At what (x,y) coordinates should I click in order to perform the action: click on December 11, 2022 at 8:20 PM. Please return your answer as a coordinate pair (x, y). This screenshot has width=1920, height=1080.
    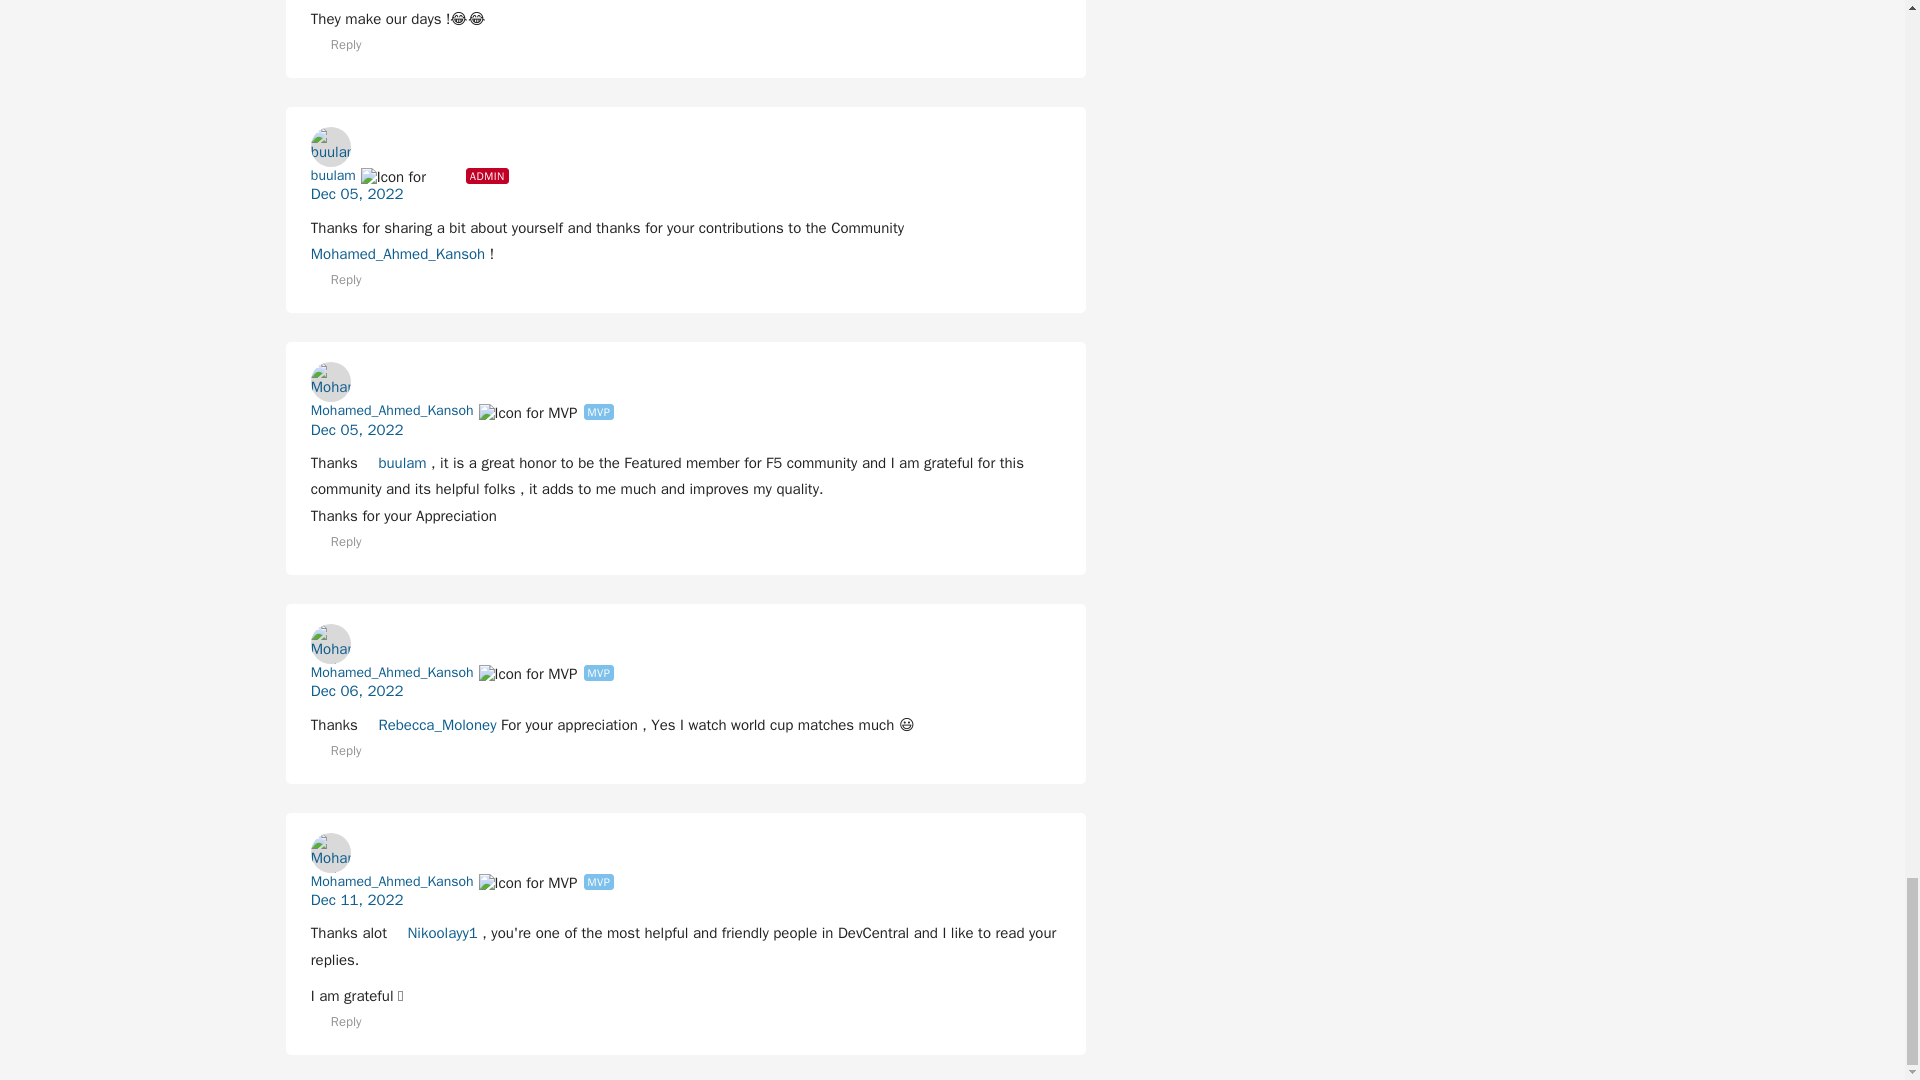
    Looking at the image, I should click on (357, 900).